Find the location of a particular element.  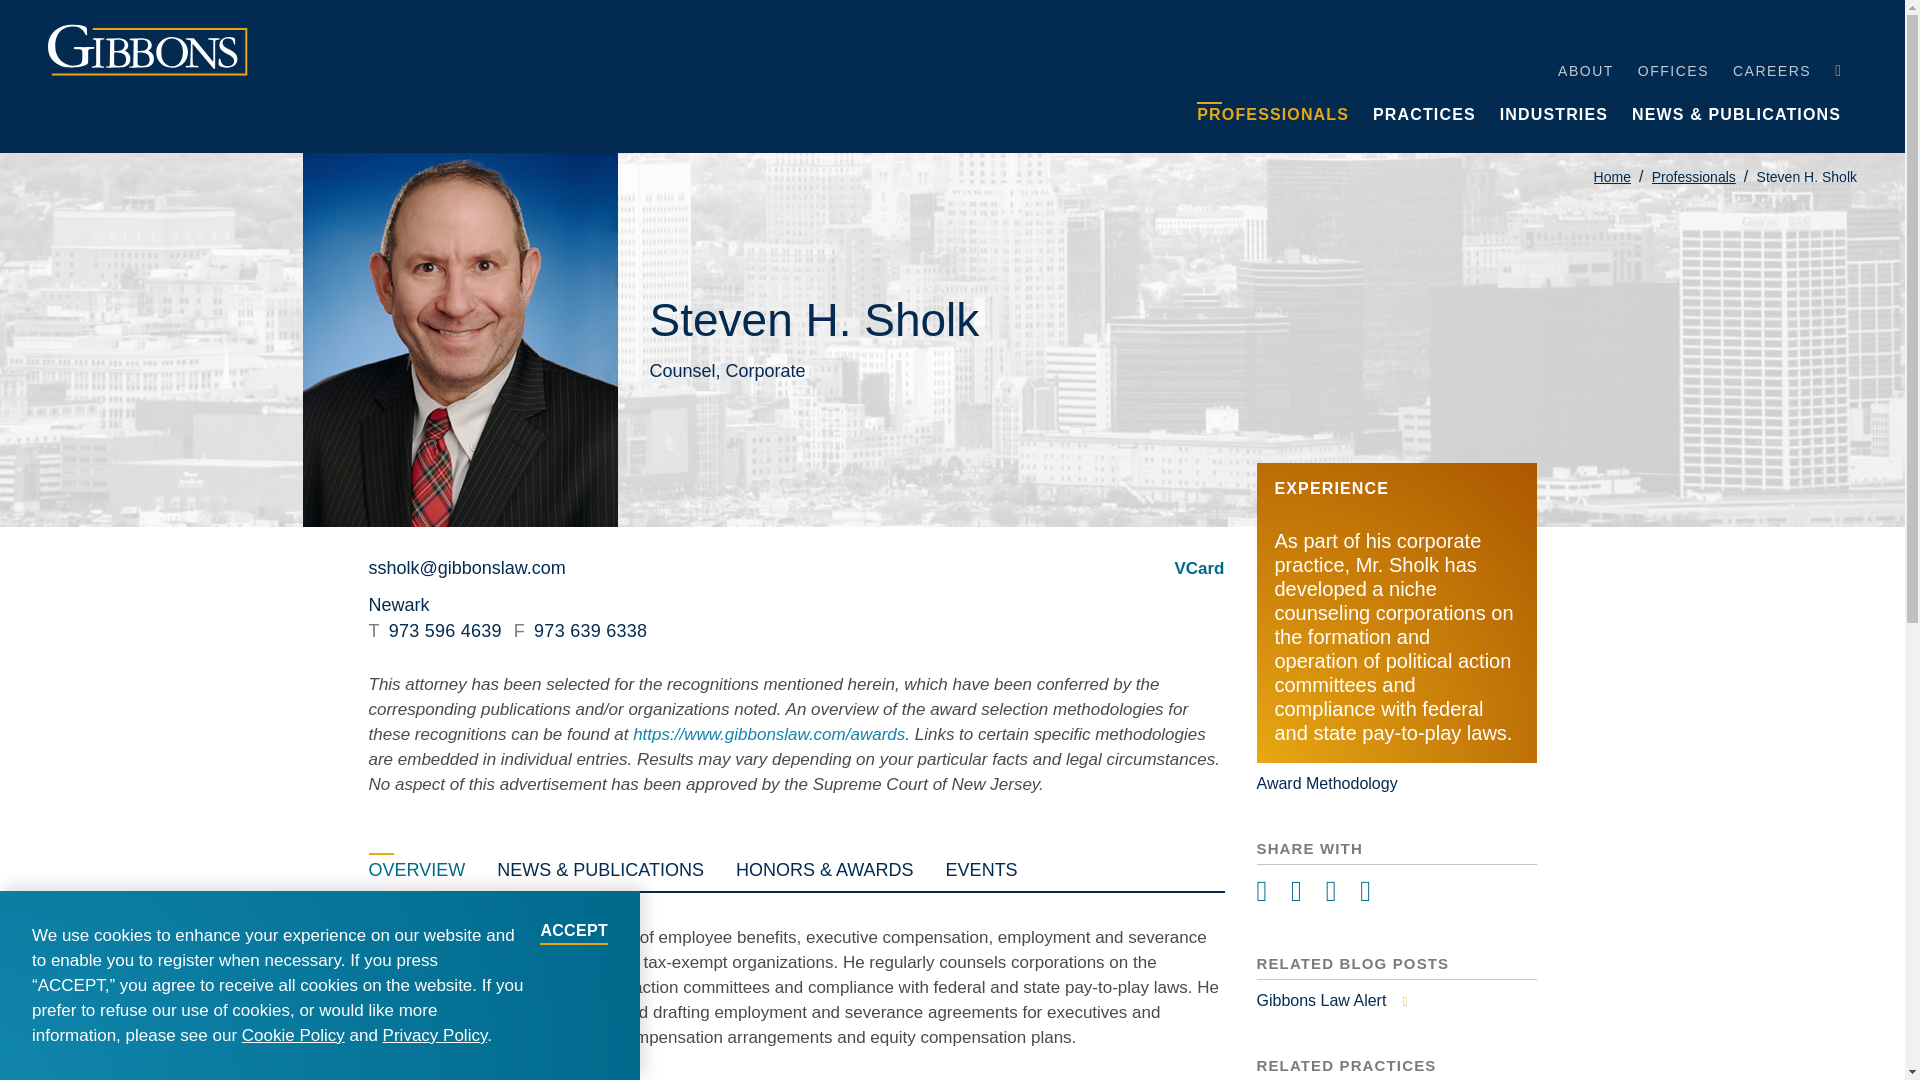

INDUSTRIES is located at coordinates (1554, 112).